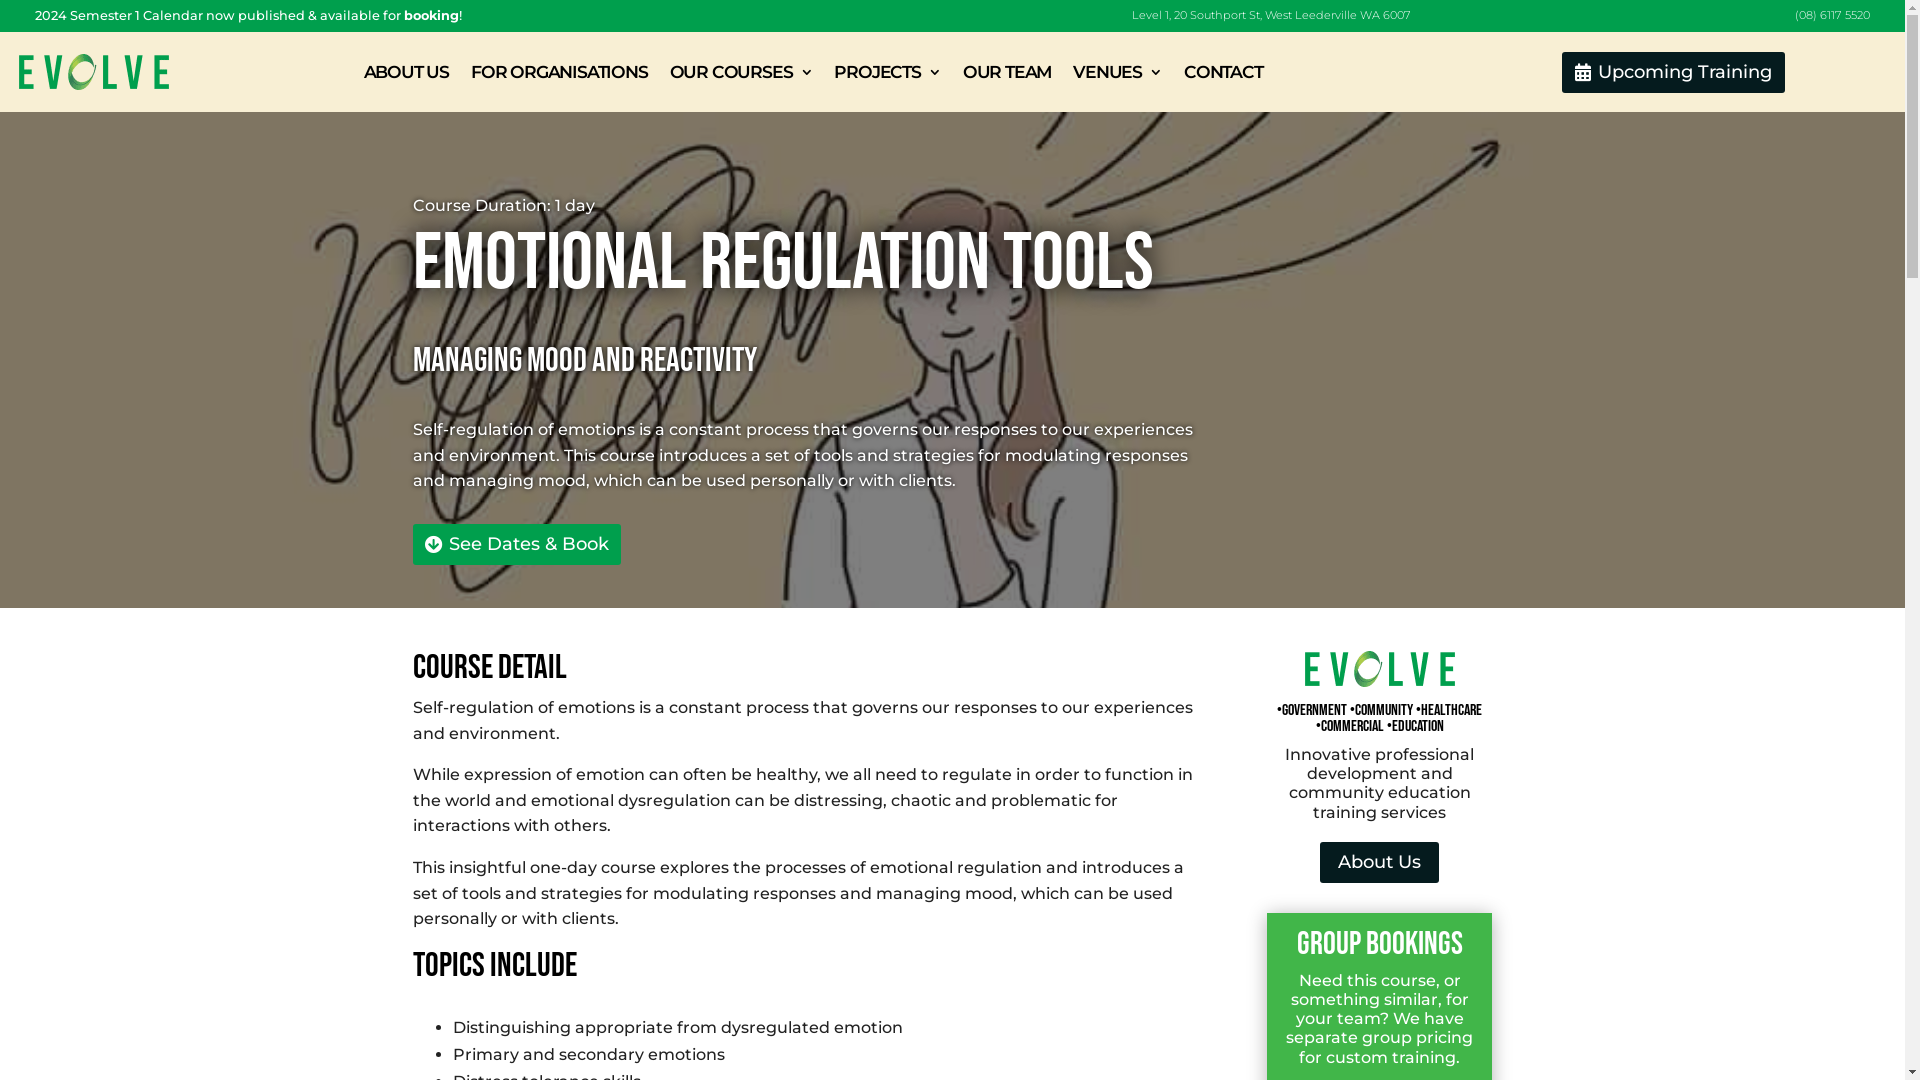 The image size is (1920, 1080). What do you see at coordinates (516, 544) in the screenshot?
I see `See Dates & Book` at bounding box center [516, 544].